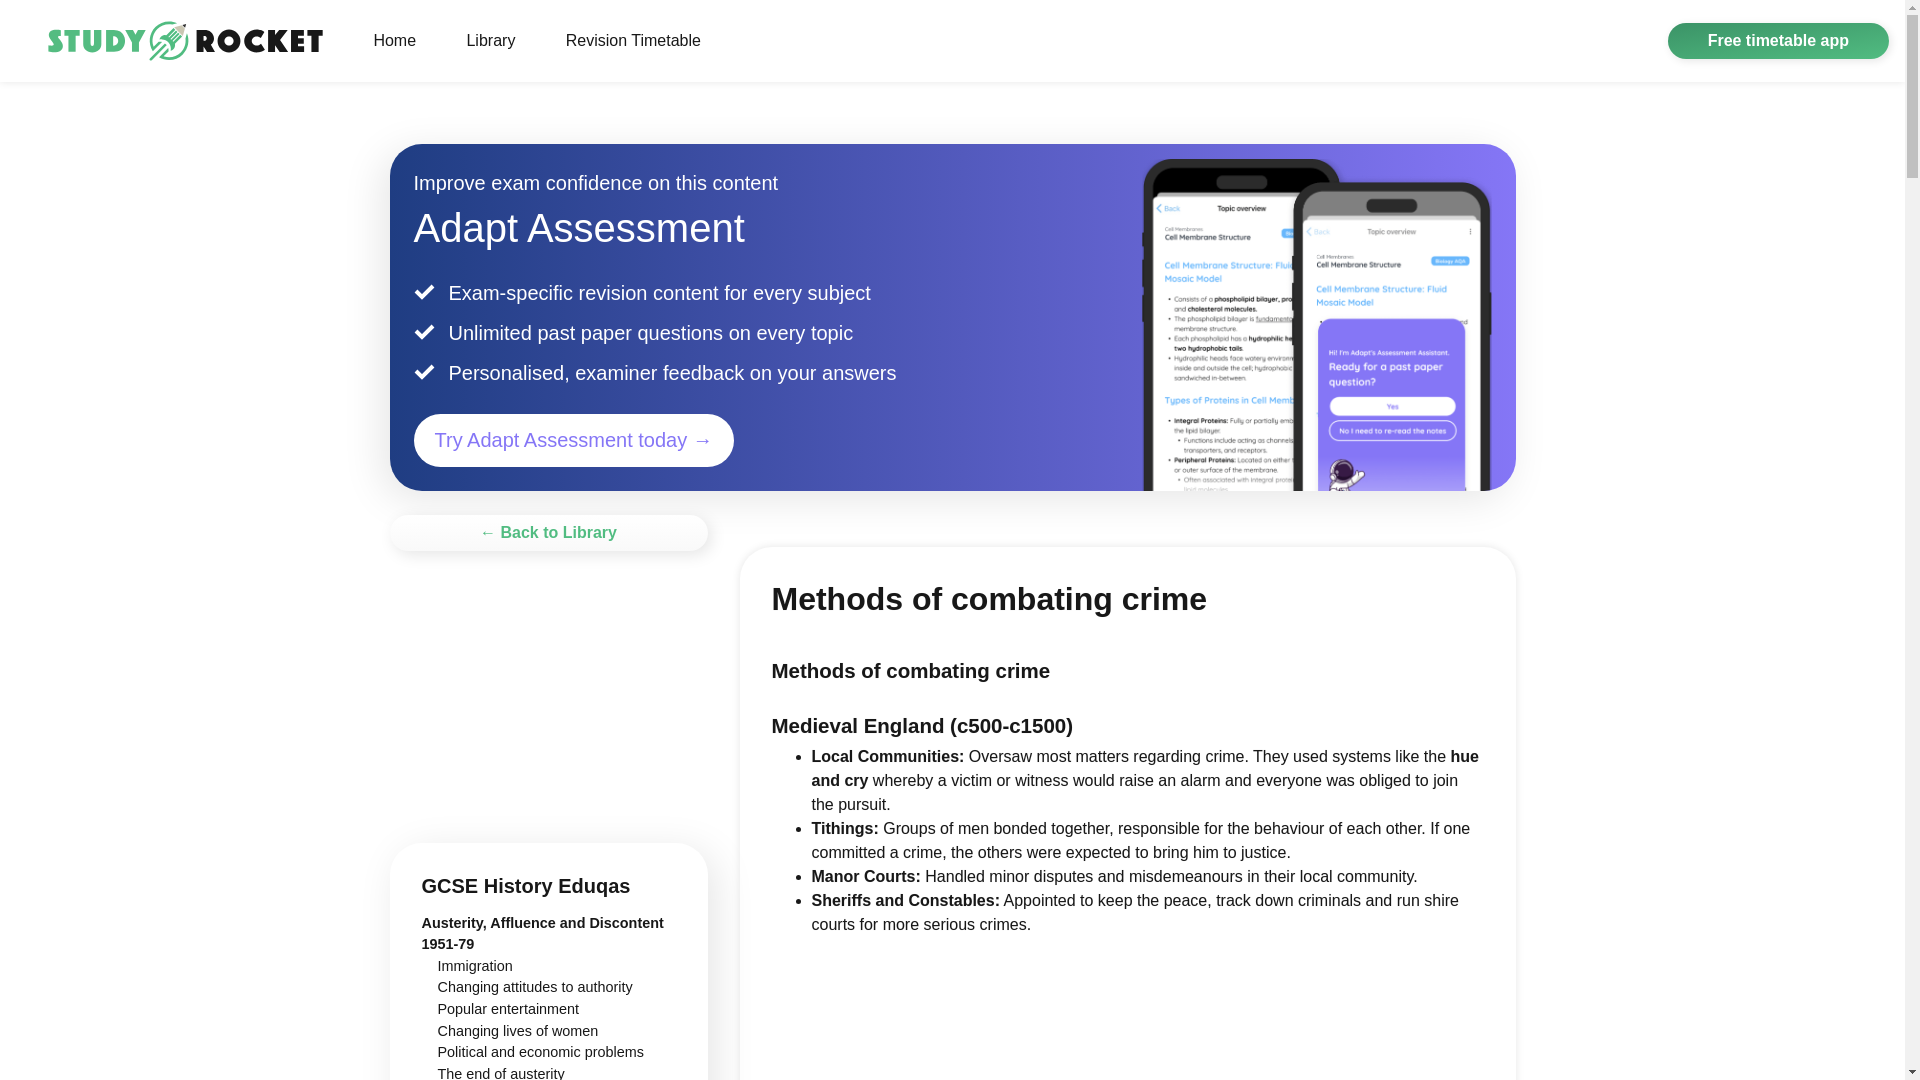  I want to click on Changing lives of women, so click(518, 1030).